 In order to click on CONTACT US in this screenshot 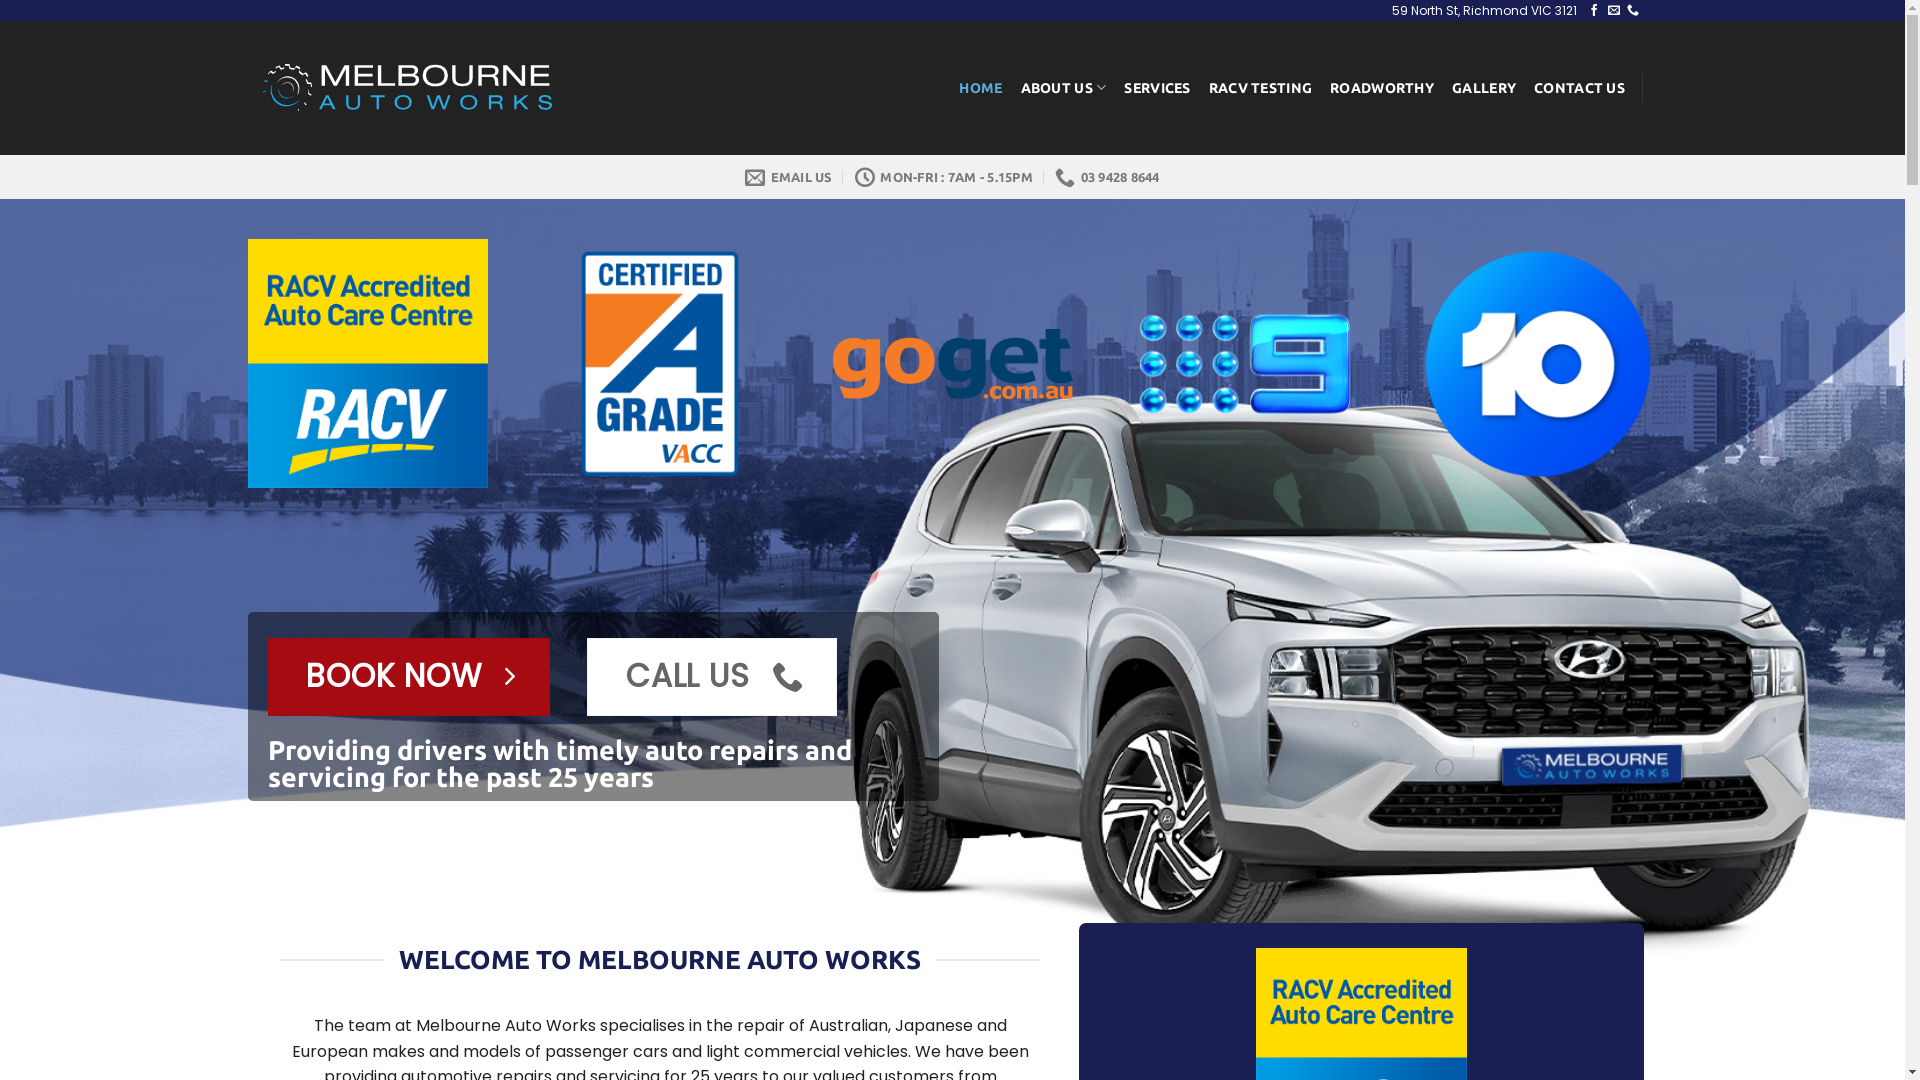, I will do `click(1580, 88)`.